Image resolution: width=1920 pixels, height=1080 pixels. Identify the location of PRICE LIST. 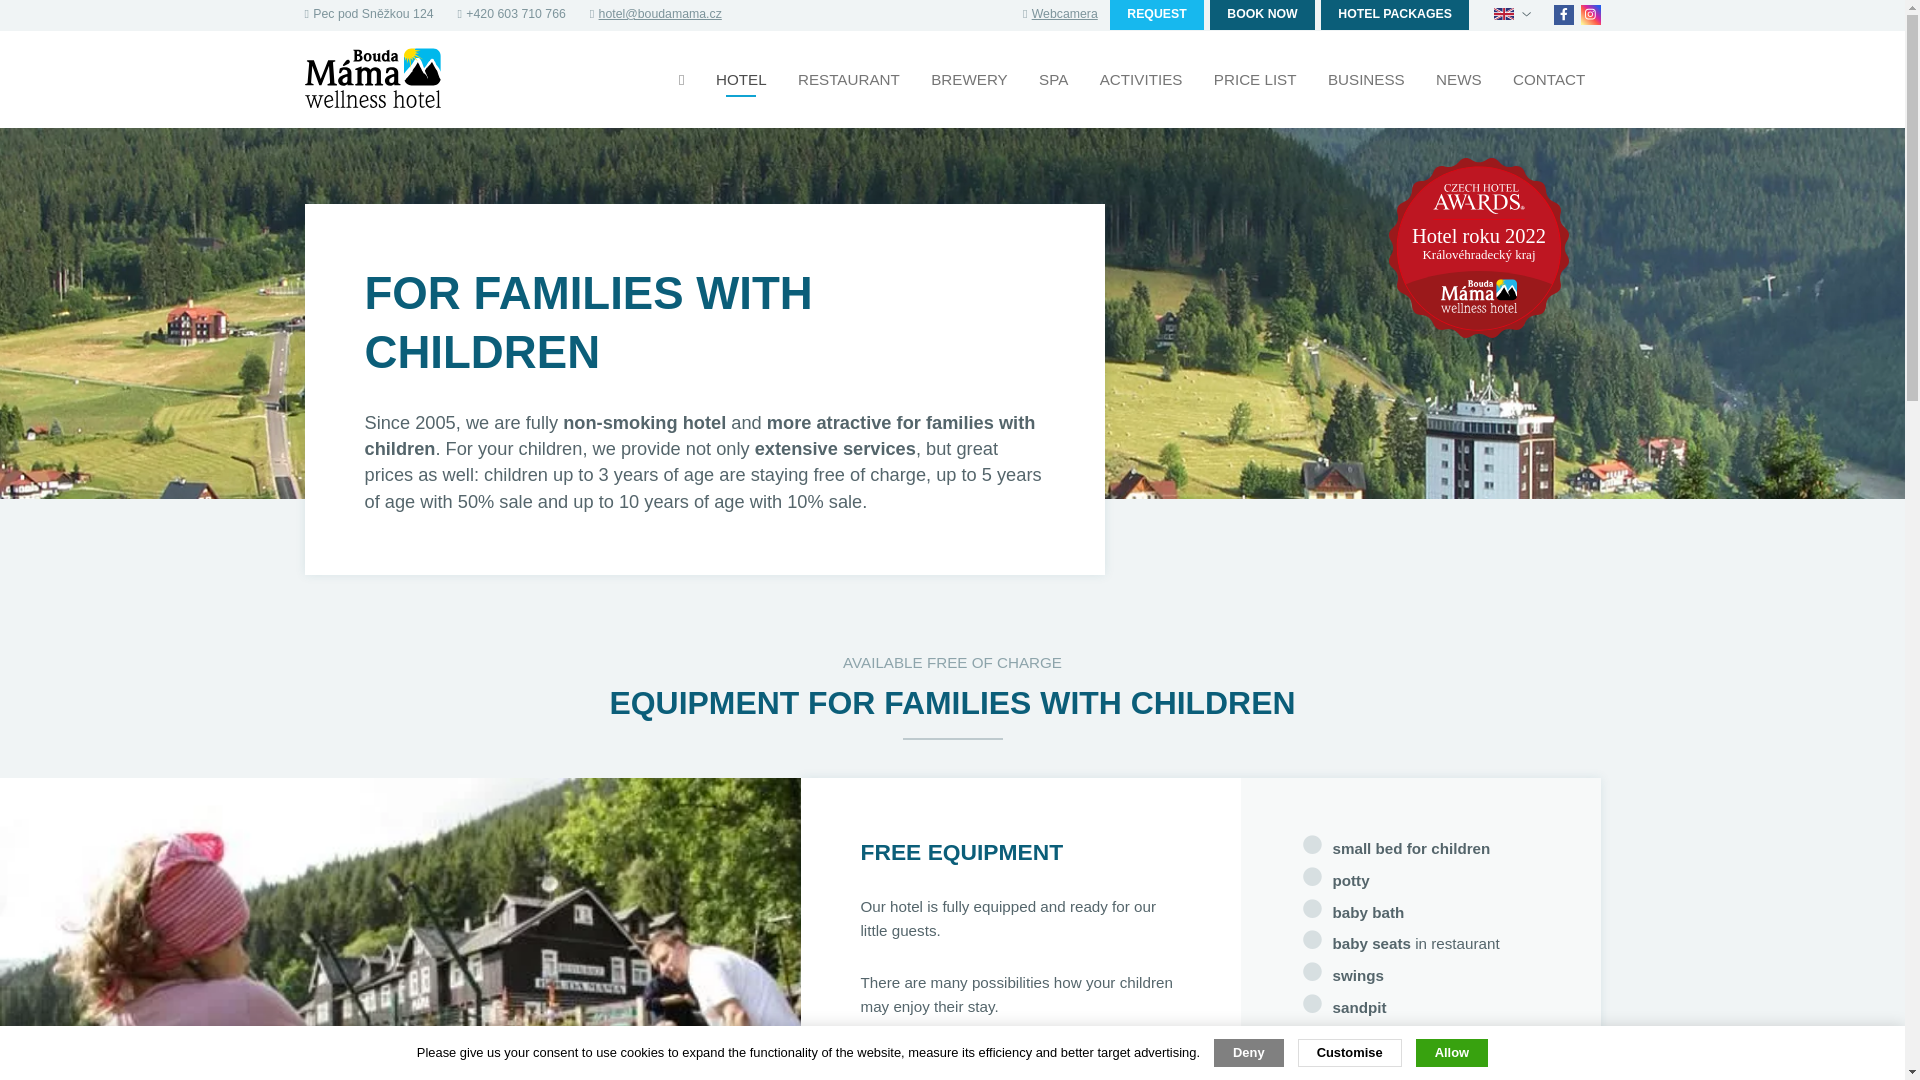
(1256, 80).